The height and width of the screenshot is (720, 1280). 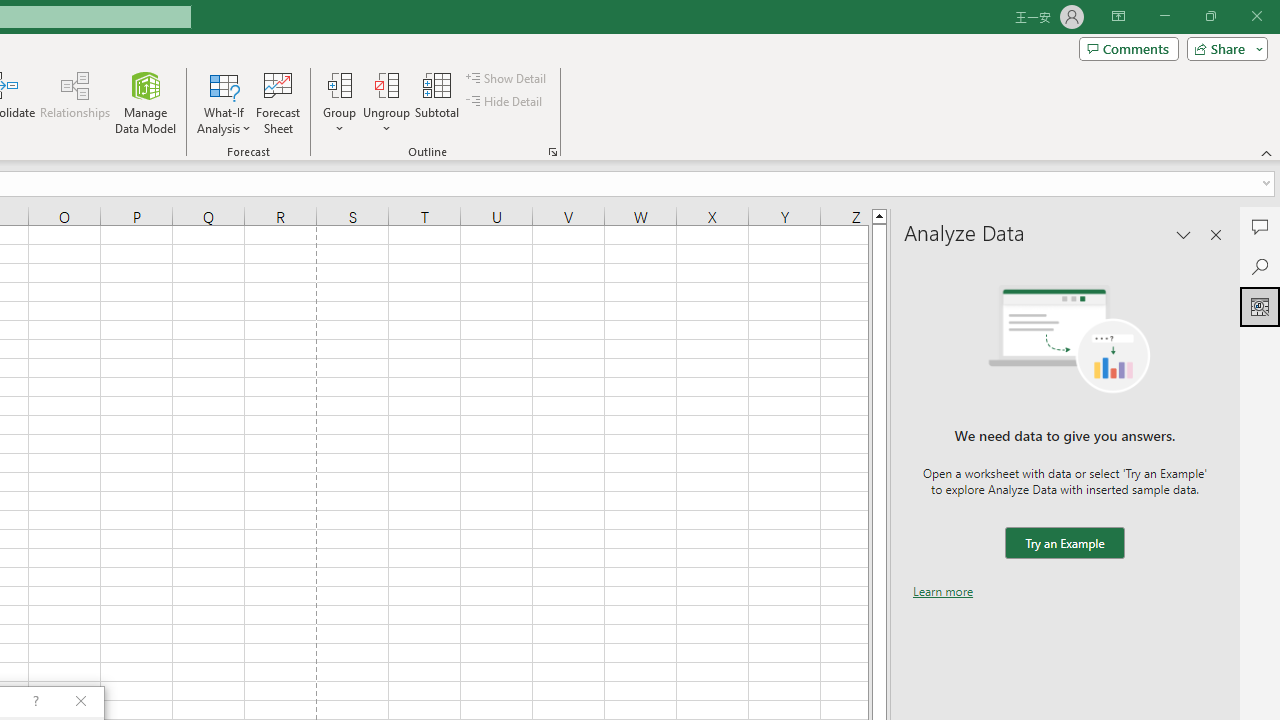 I want to click on We need data to give you answers. Try an Example, so click(x=1064, y=544).